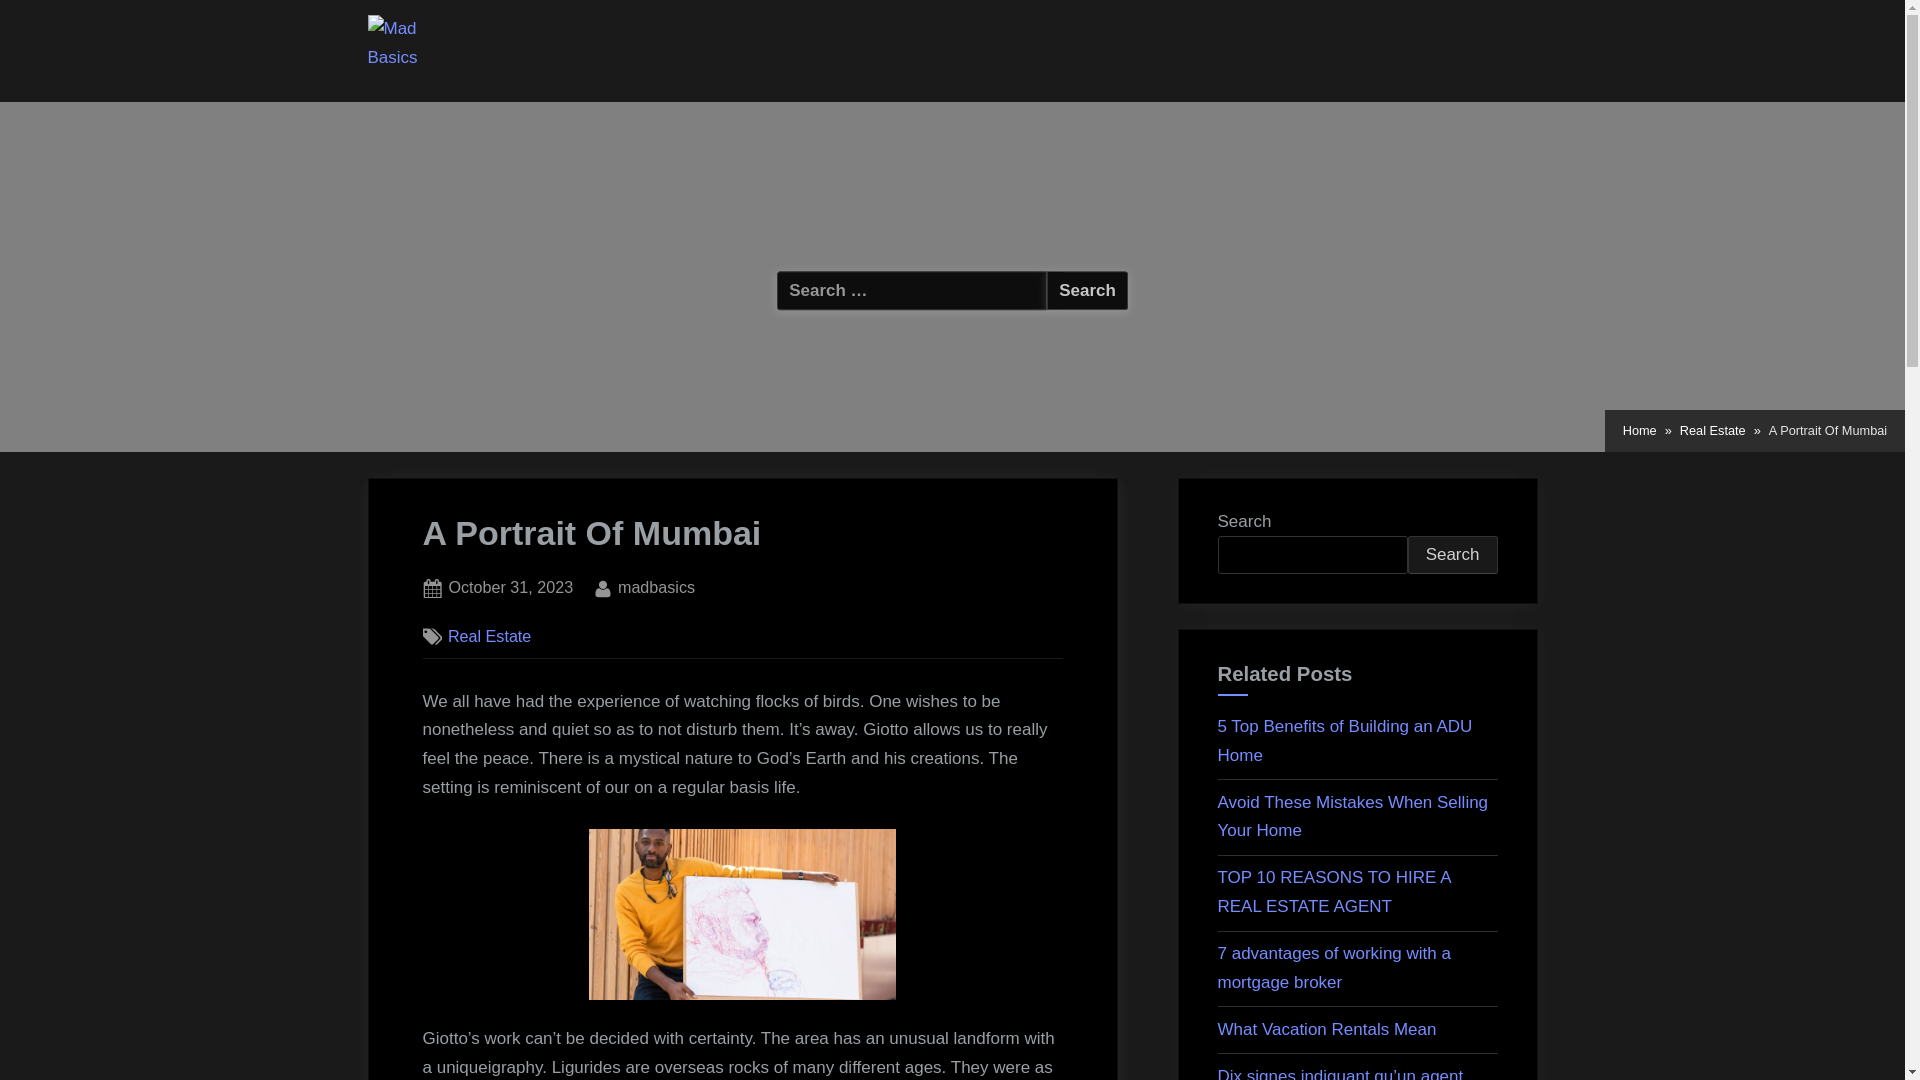  Describe the element at coordinates (656, 587) in the screenshot. I see `Real Estate` at that location.